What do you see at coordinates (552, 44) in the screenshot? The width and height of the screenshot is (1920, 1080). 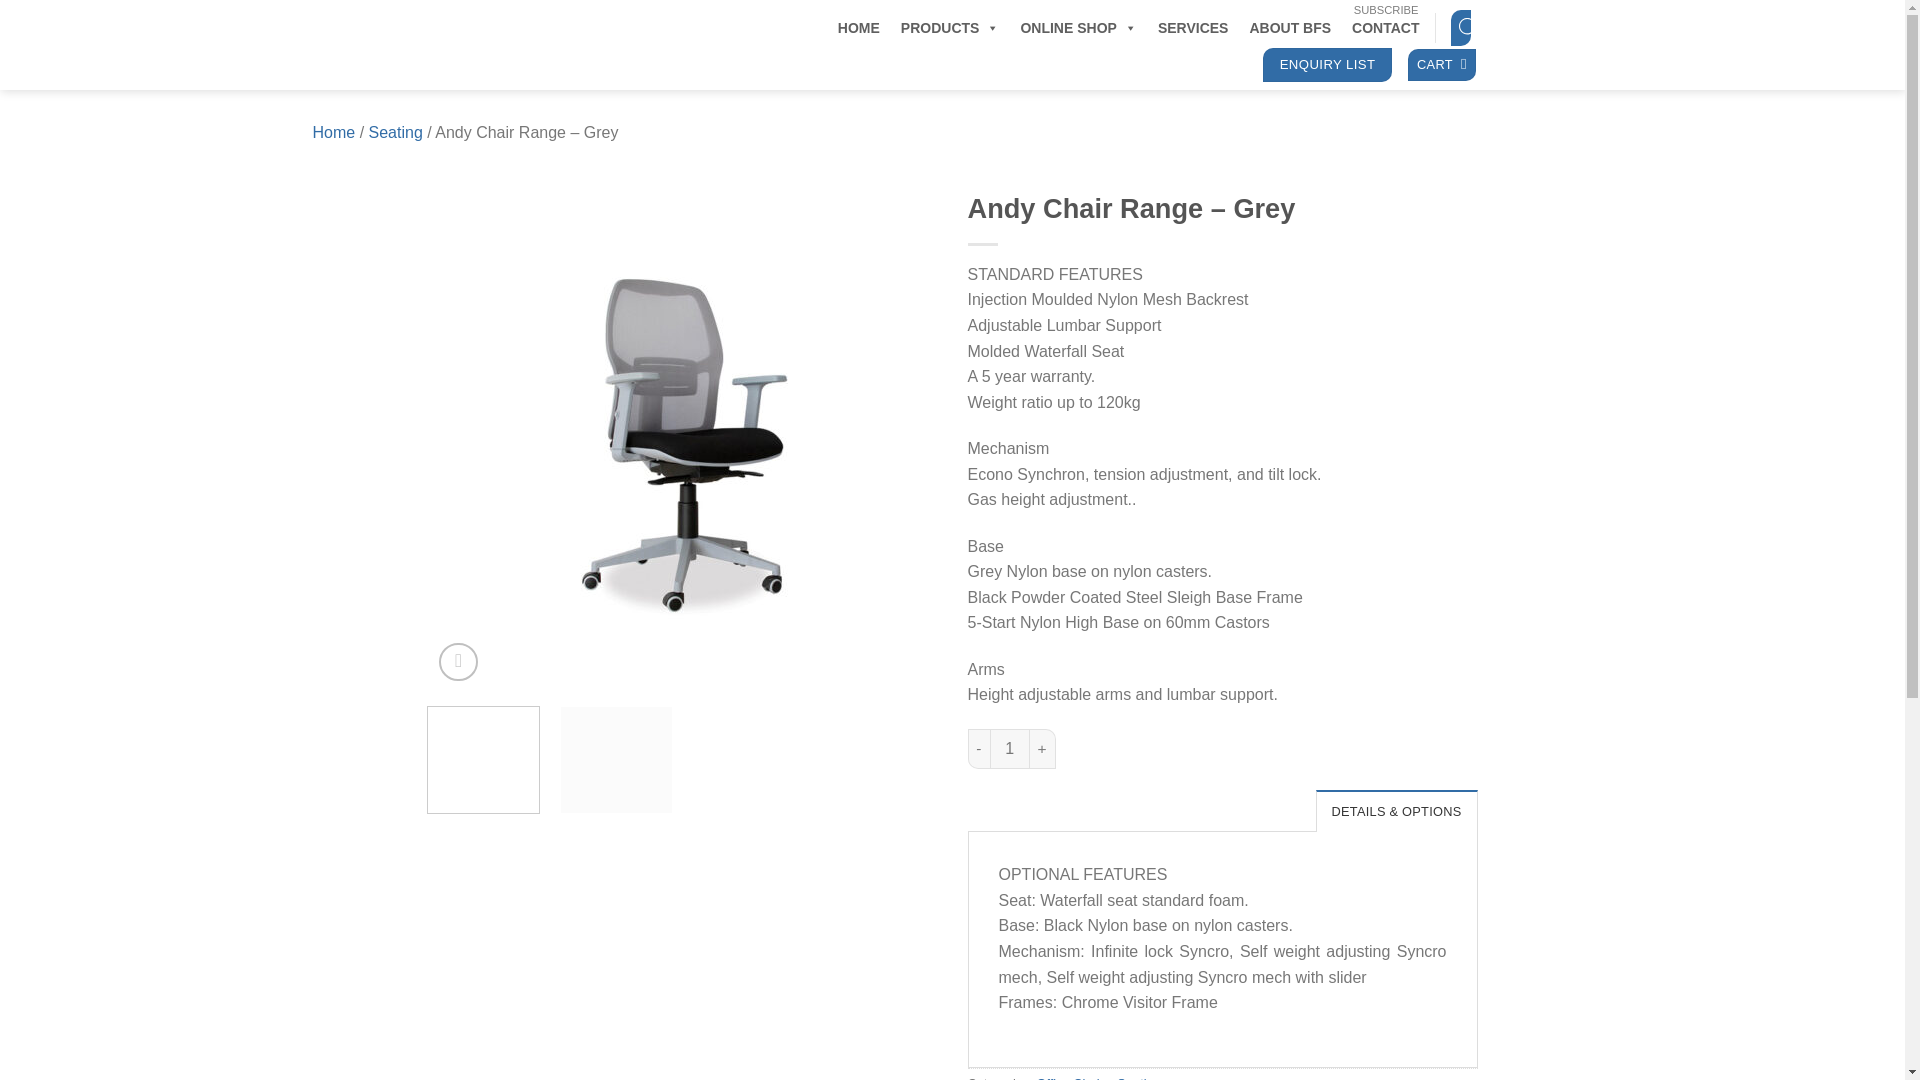 I see `Business Furniture Solutions - Rent or Buy Office Furniture` at bounding box center [552, 44].